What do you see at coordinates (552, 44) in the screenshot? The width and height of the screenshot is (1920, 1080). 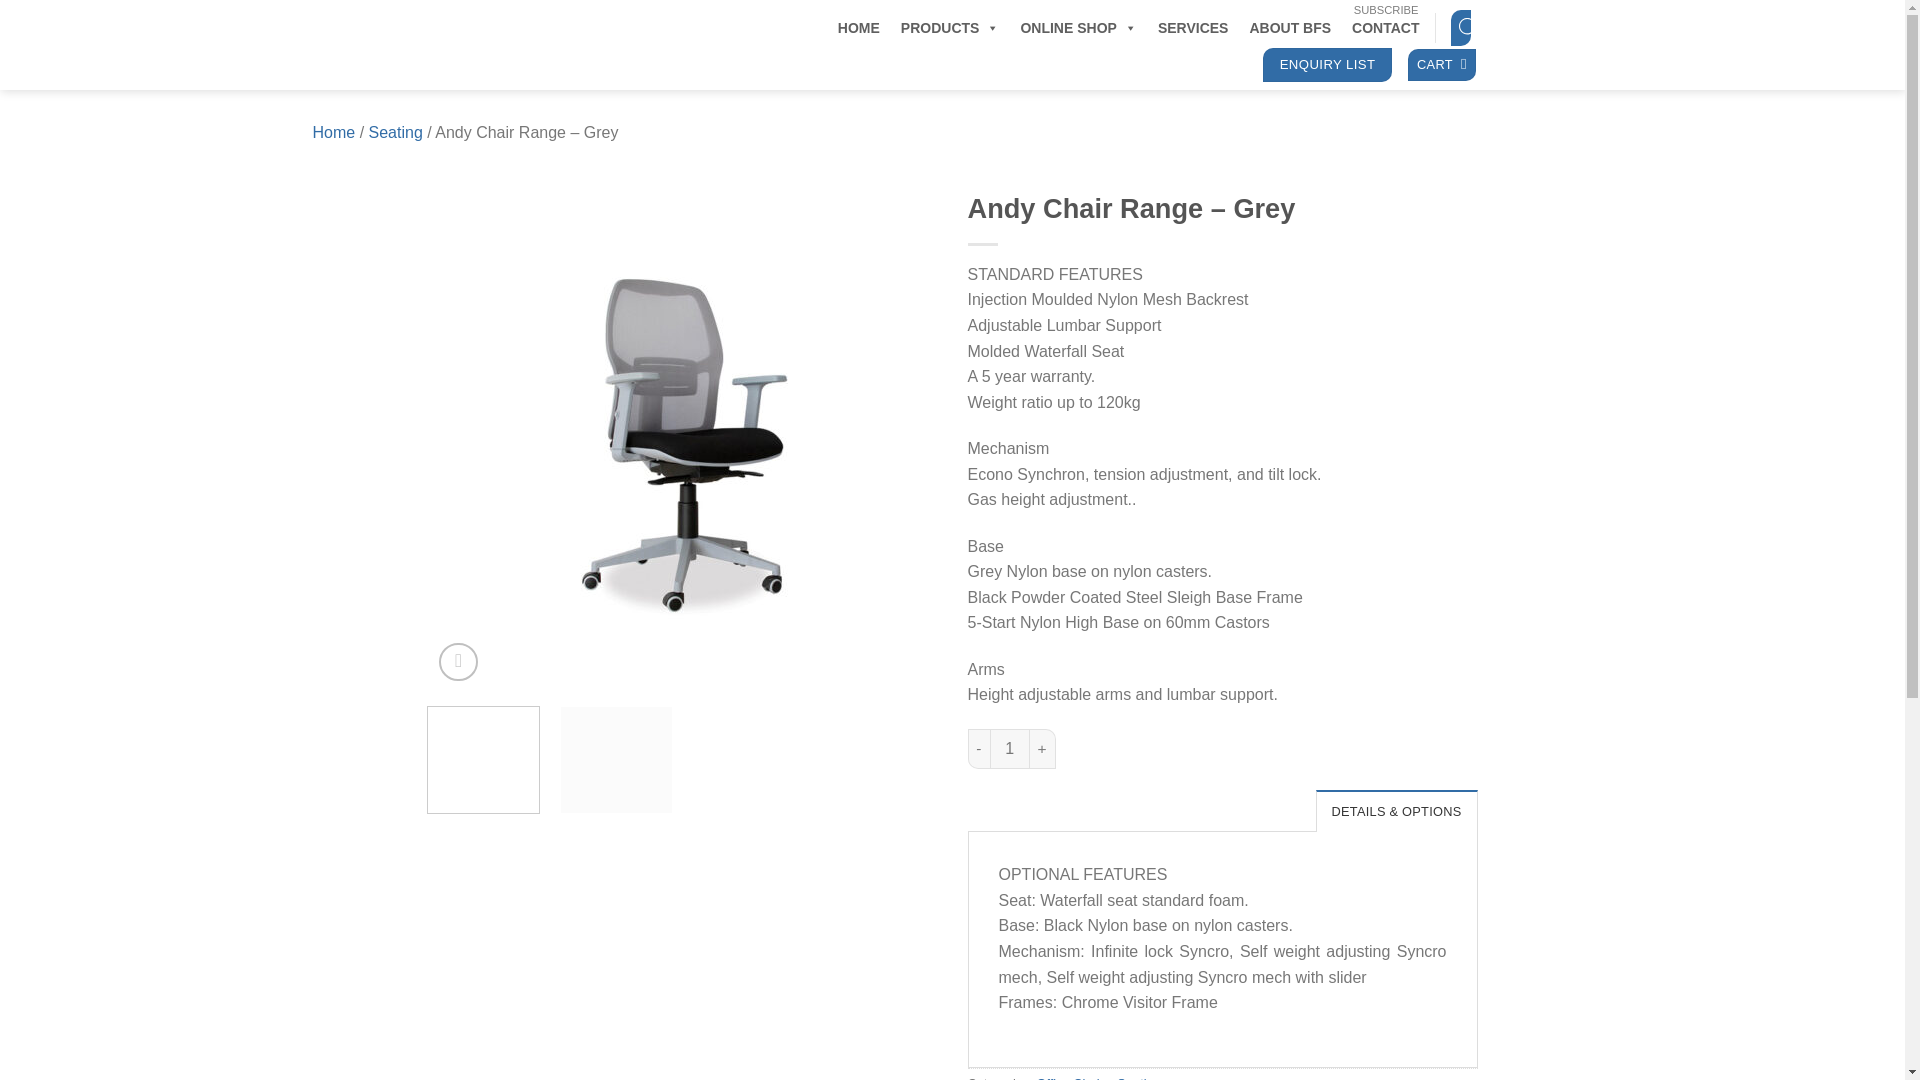 I see `Business Furniture Solutions - Rent or Buy Office Furniture` at bounding box center [552, 44].